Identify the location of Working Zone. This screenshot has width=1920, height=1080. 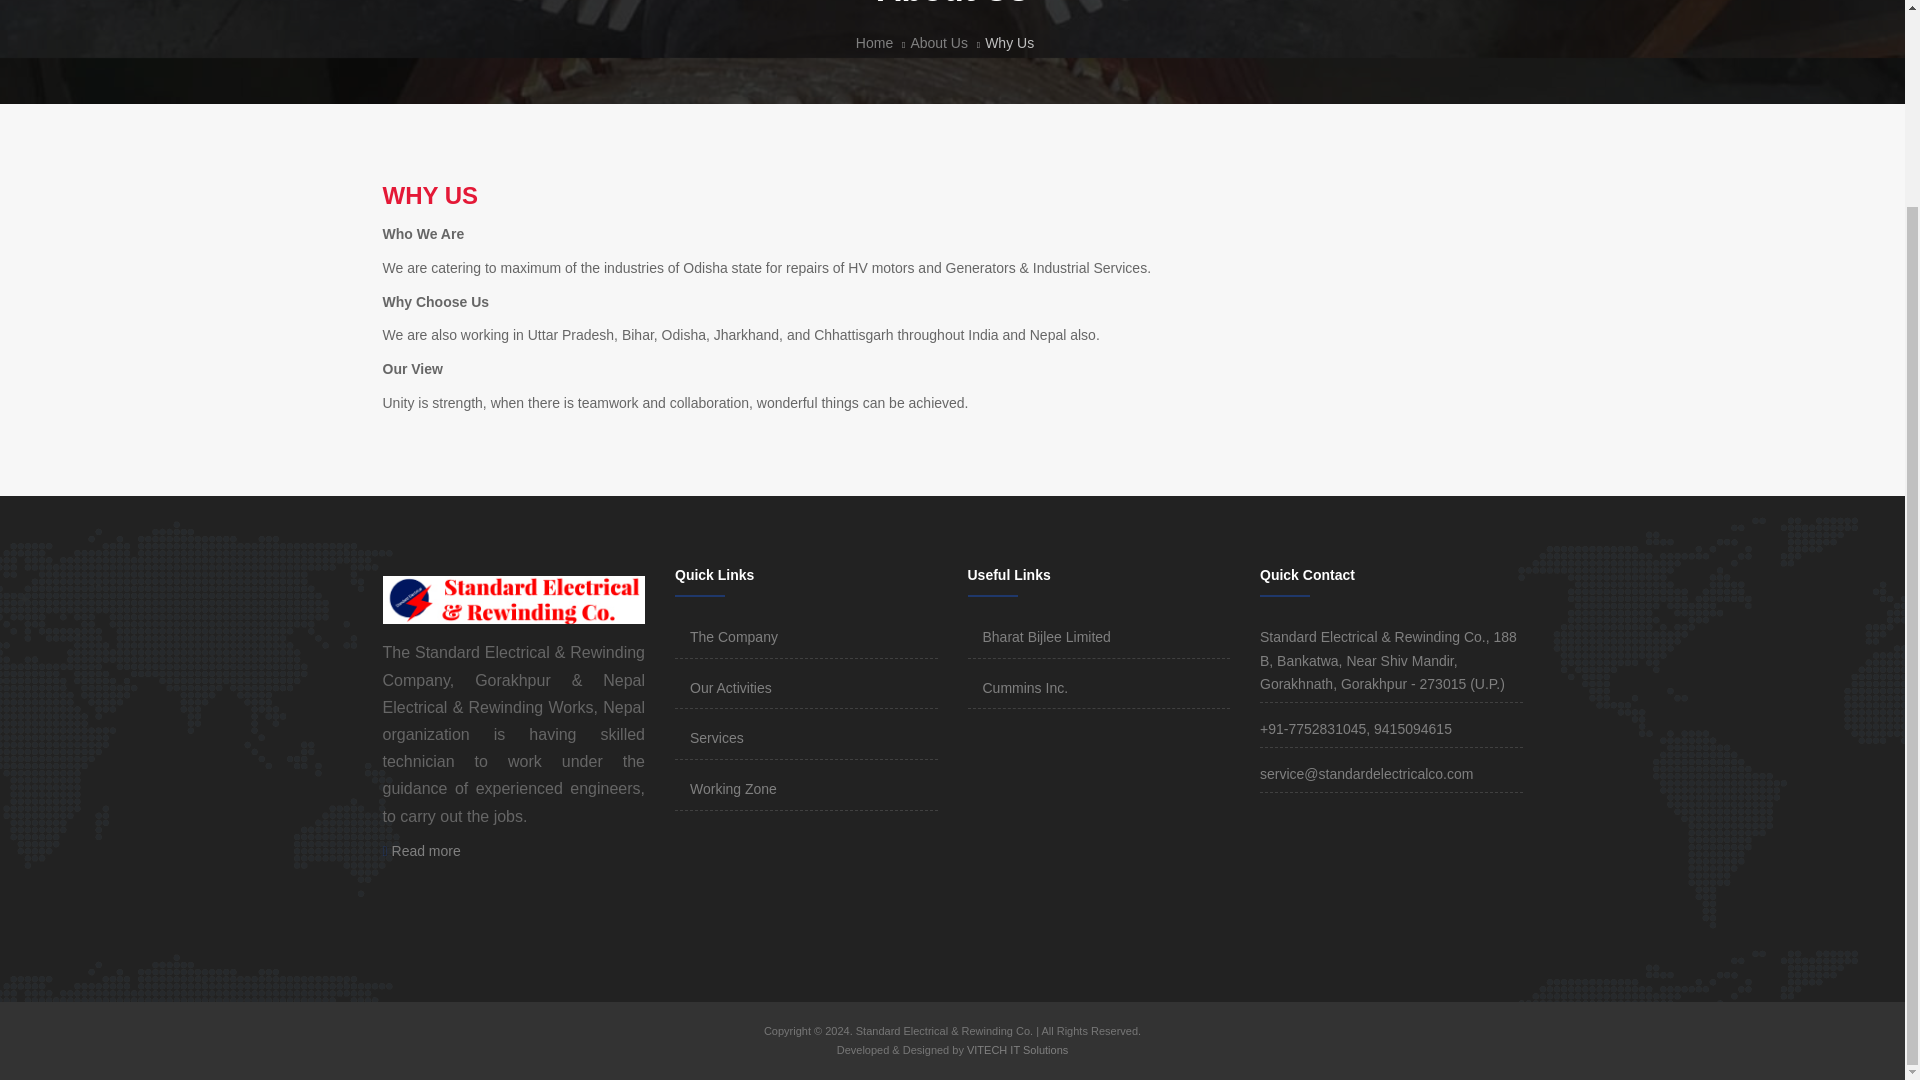
(733, 788).